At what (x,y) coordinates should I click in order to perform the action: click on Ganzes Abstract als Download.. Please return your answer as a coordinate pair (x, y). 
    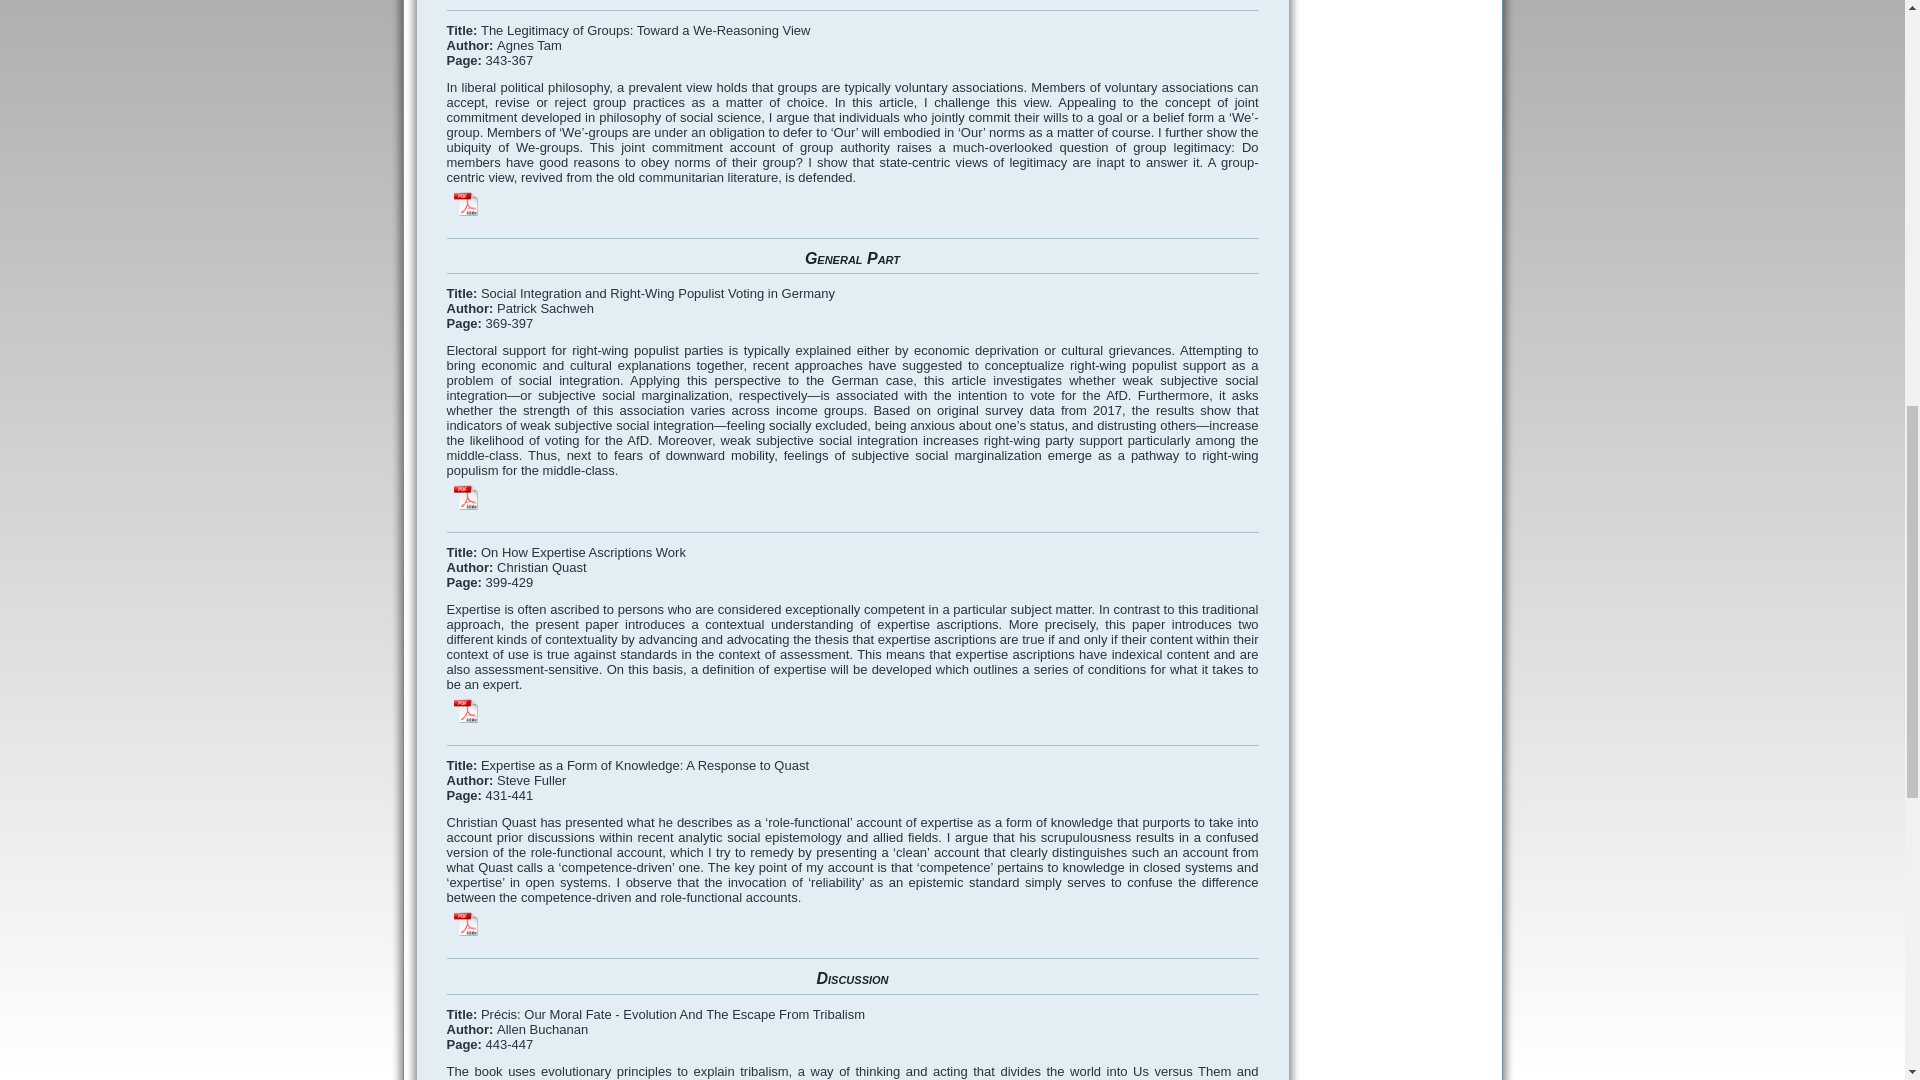
    Looking at the image, I should click on (466, 924).